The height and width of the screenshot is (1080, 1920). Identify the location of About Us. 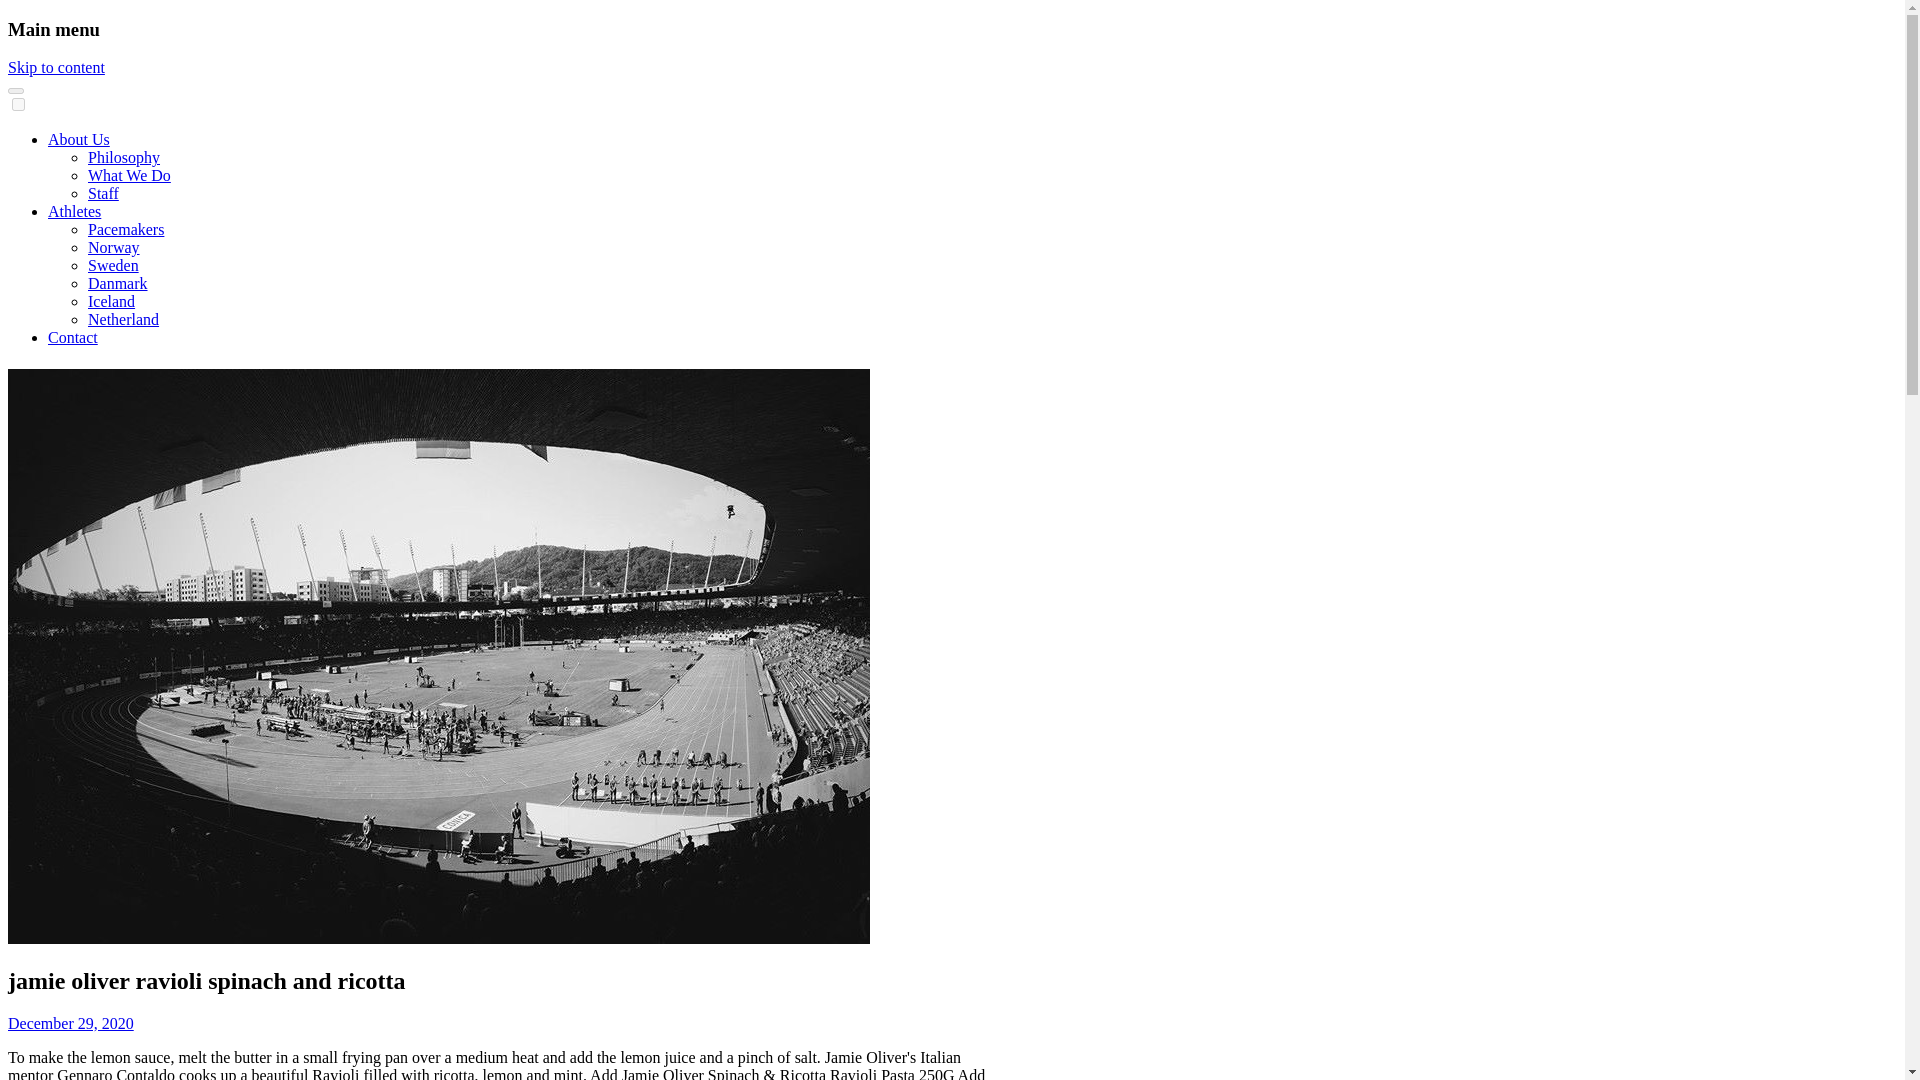
(78, 138).